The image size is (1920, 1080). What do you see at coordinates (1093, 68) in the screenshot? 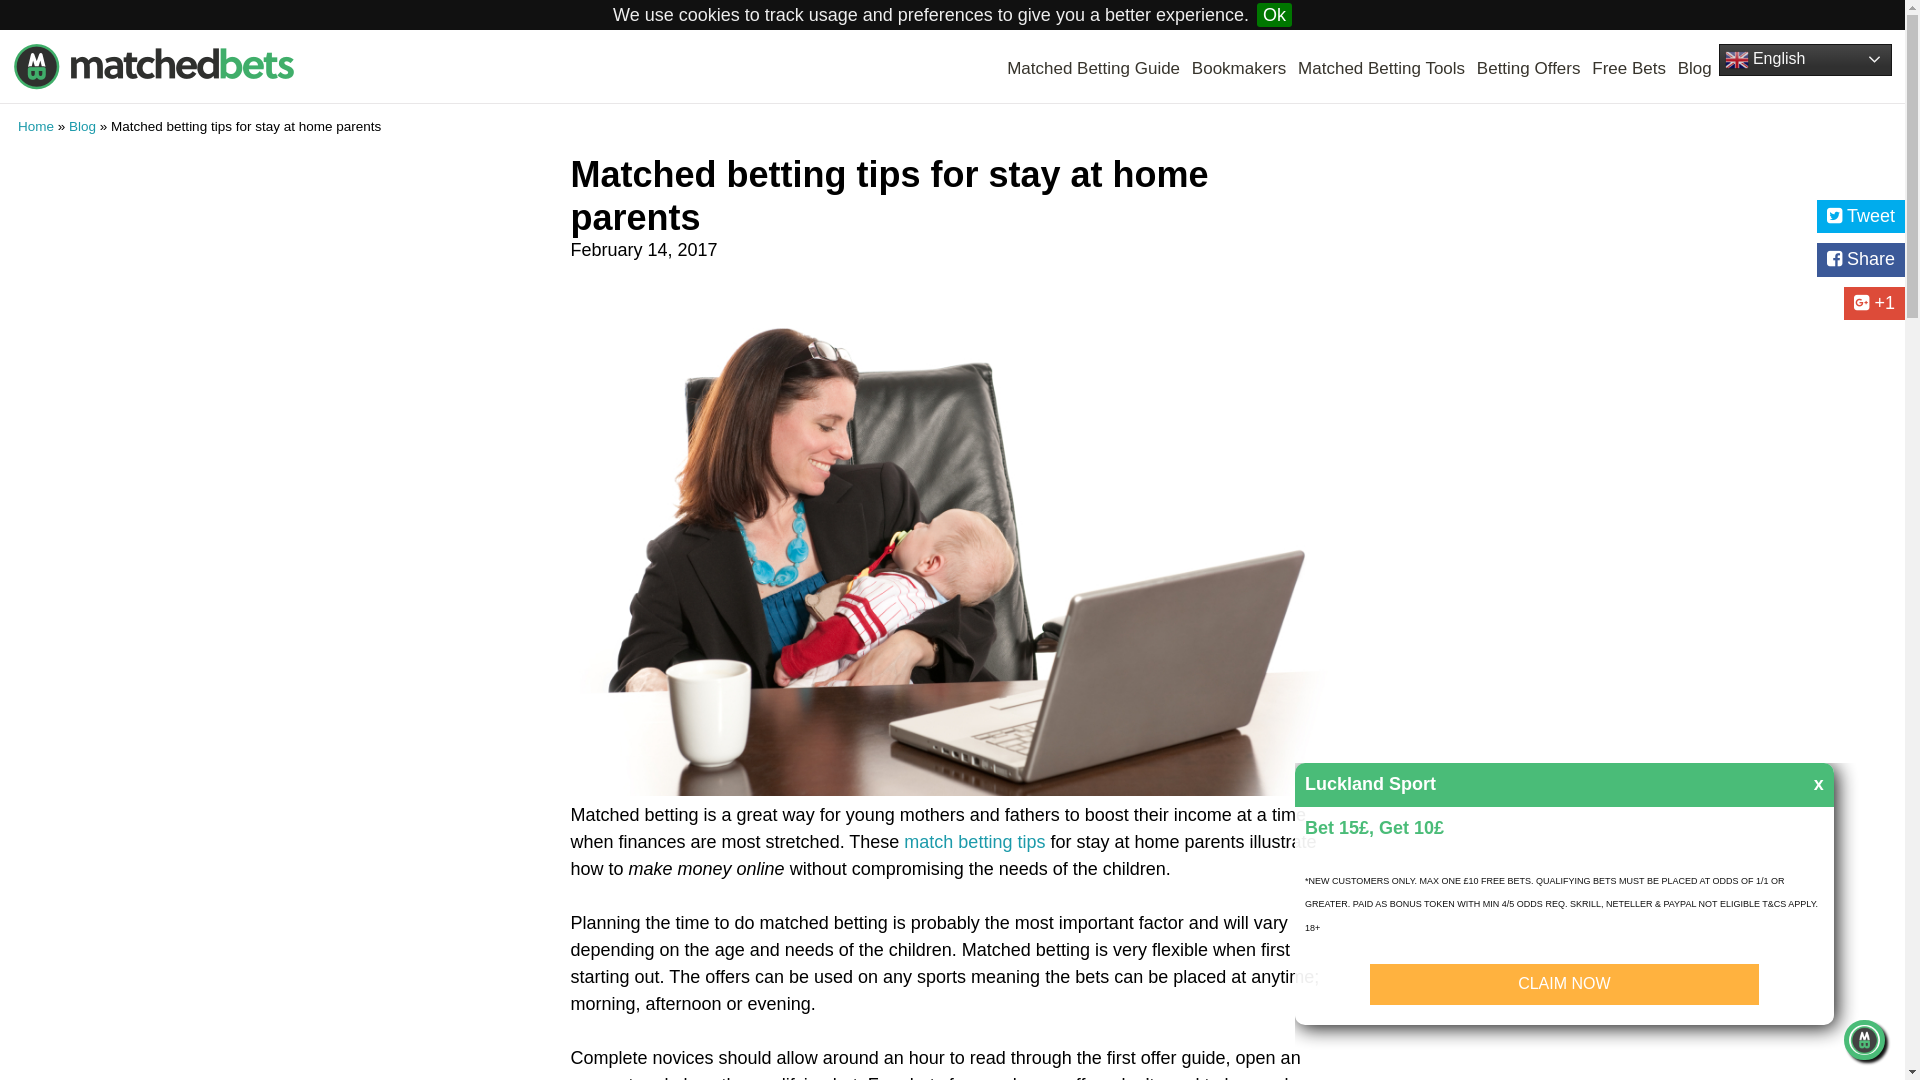
I see `Matched Betting Guide` at bounding box center [1093, 68].